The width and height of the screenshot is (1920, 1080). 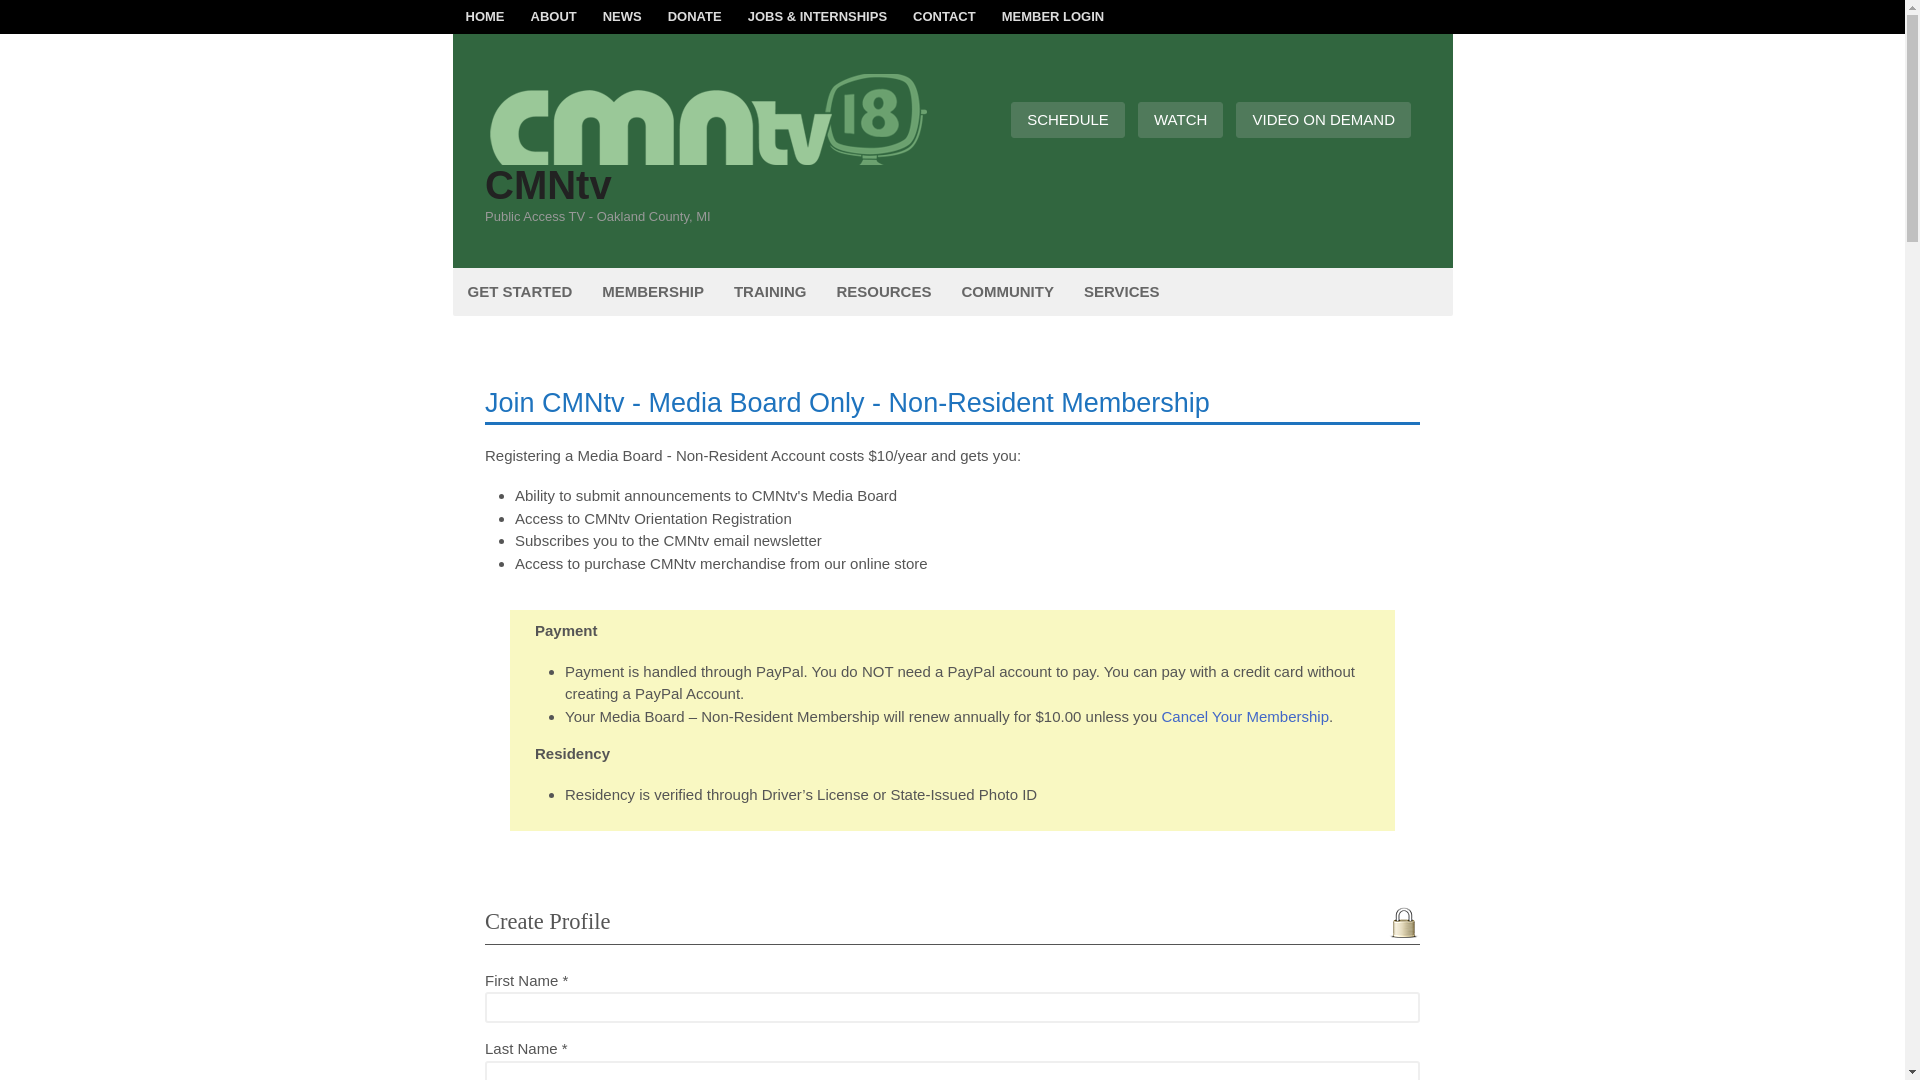 I want to click on MEMBER LOGIN, so click(x=1052, y=16).